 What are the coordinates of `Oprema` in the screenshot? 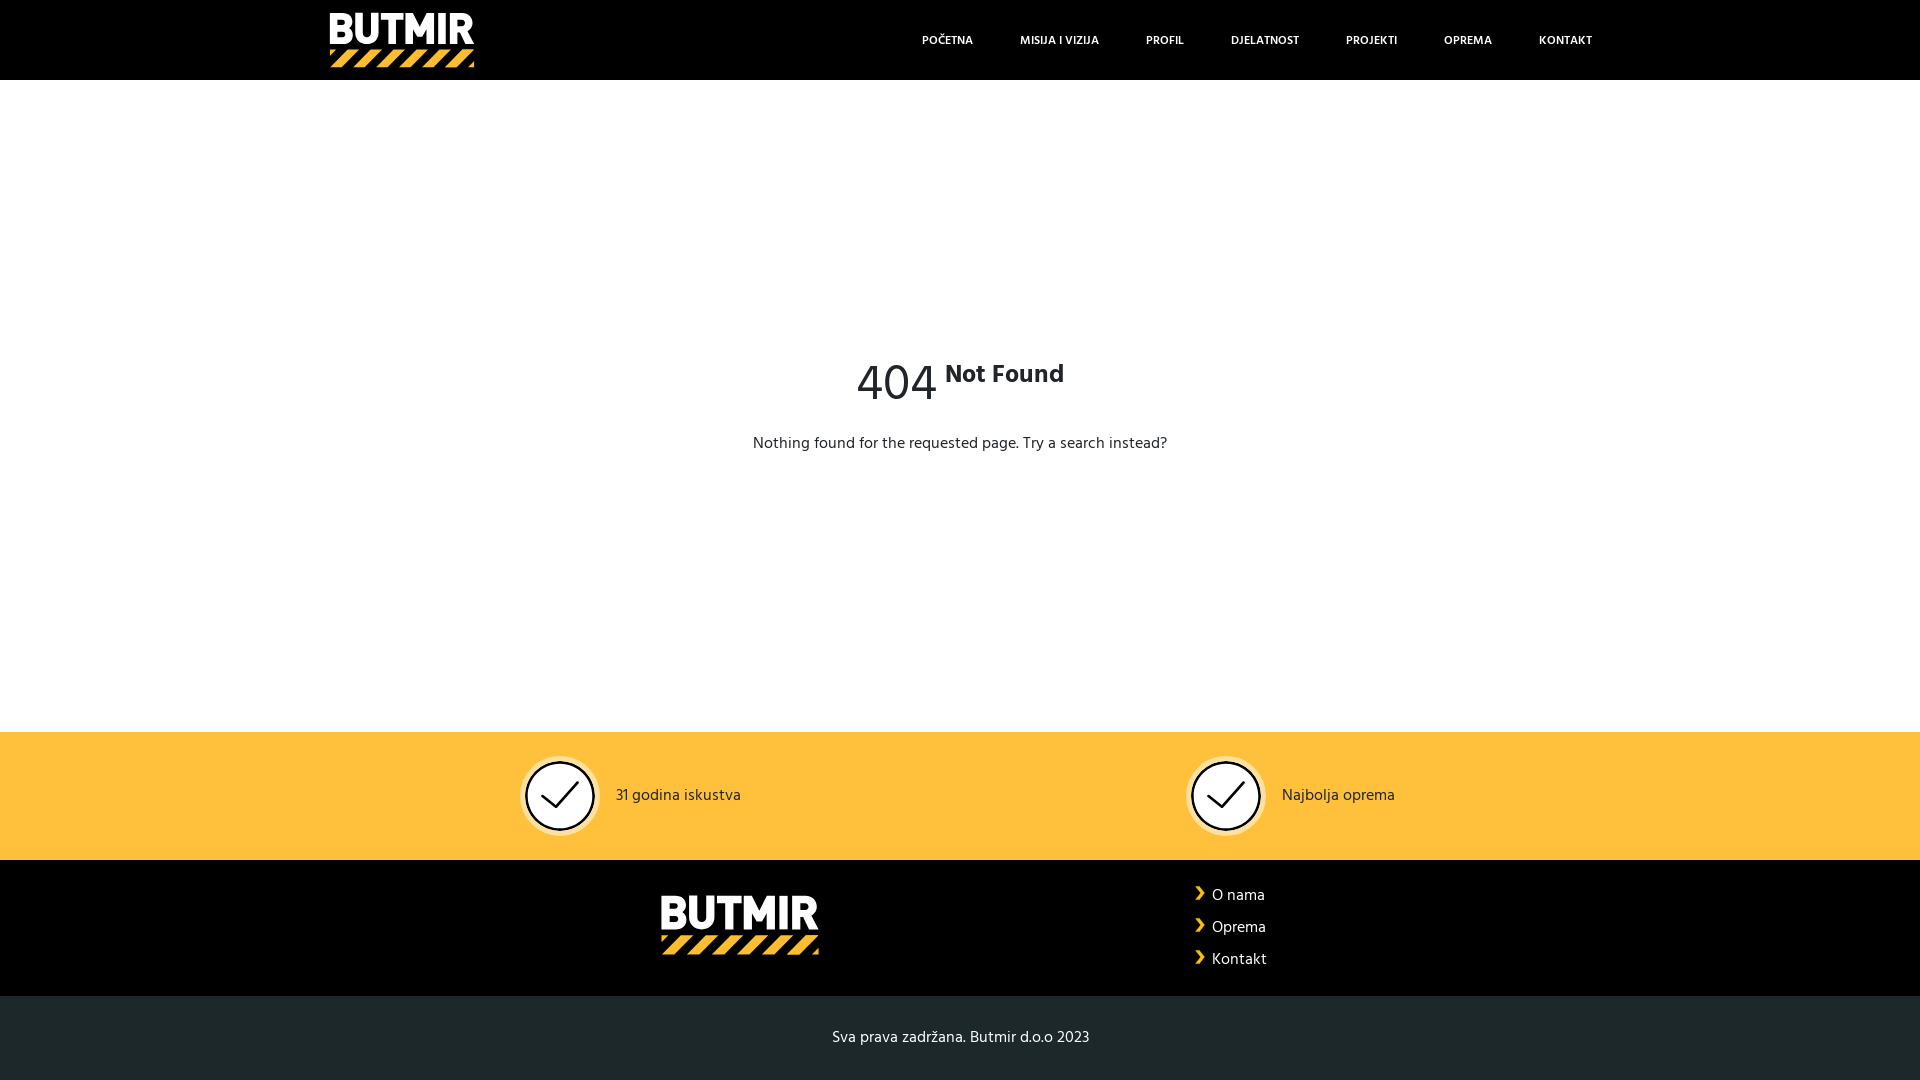 It's located at (1239, 928).